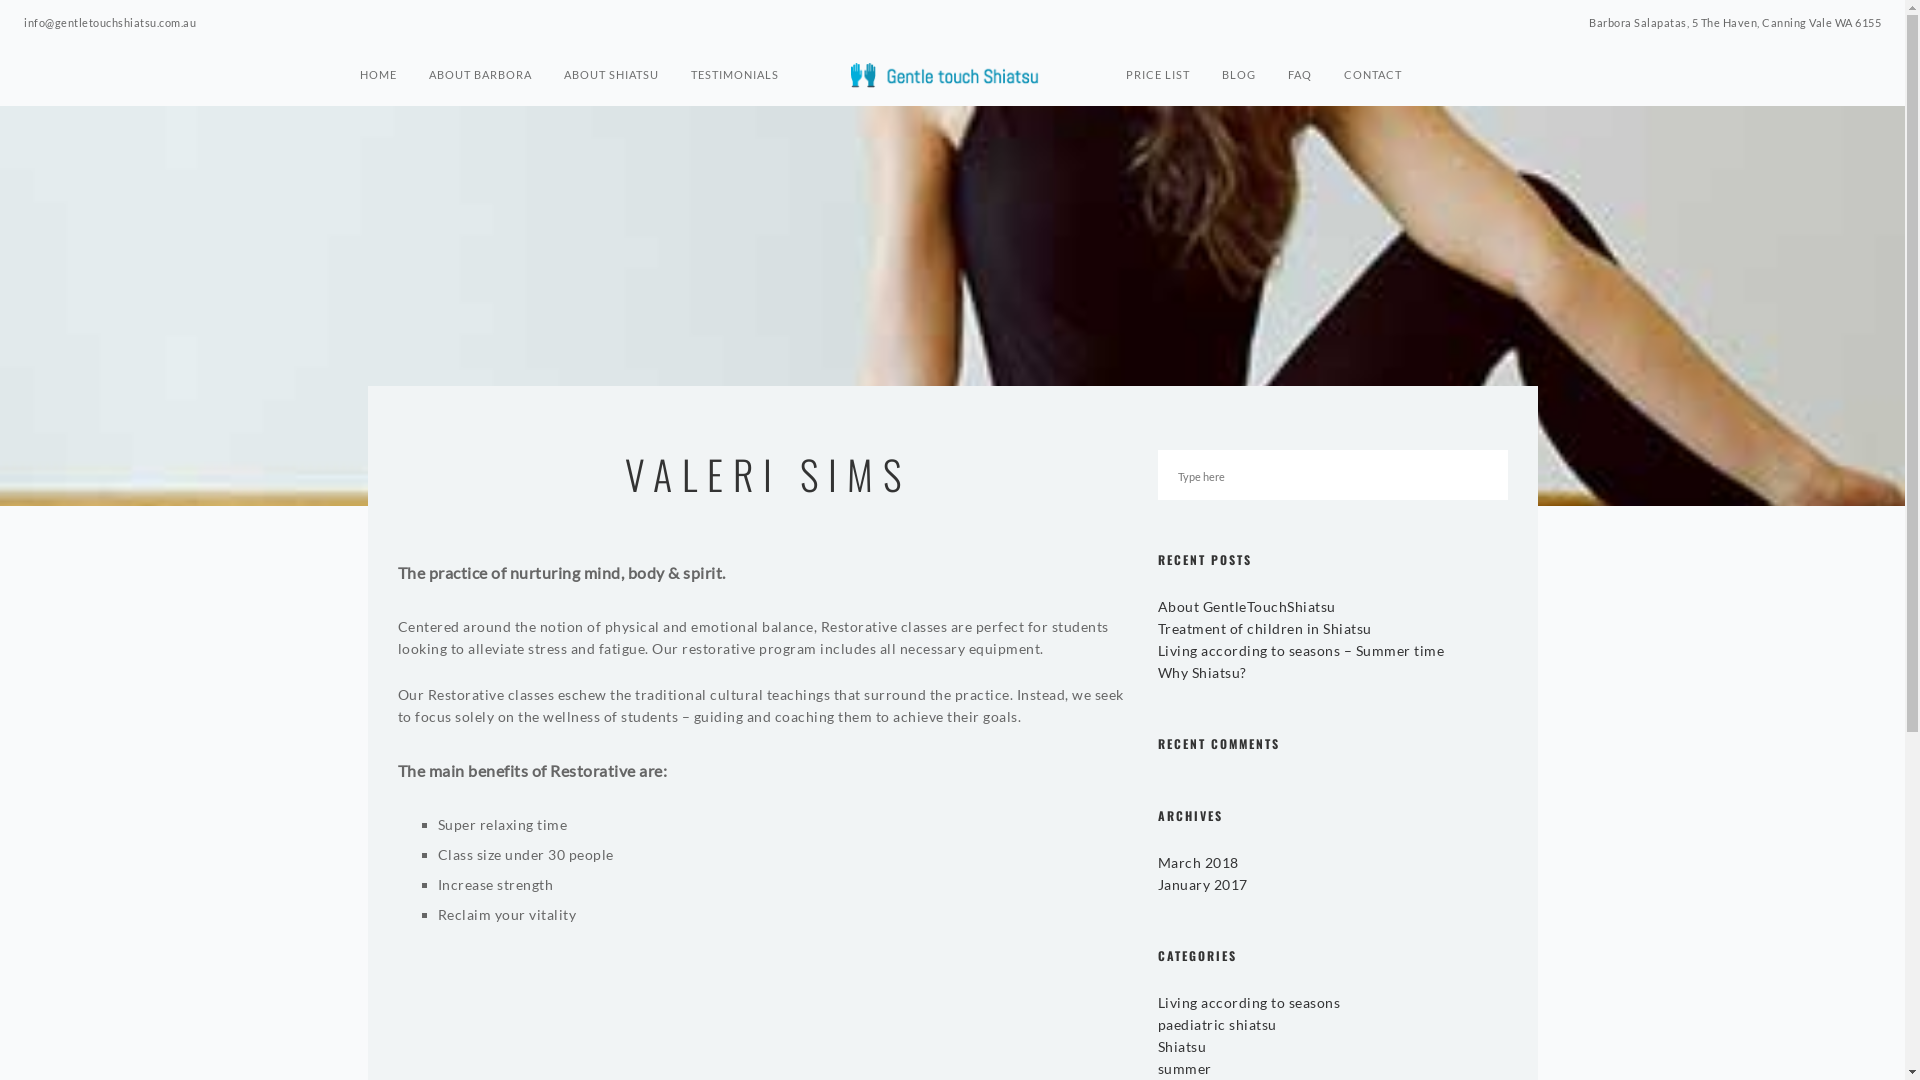 The width and height of the screenshot is (1920, 1080). What do you see at coordinates (480, 76) in the screenshot?
I see `ABOUT BARBORA` at bounding box center [480, 76].